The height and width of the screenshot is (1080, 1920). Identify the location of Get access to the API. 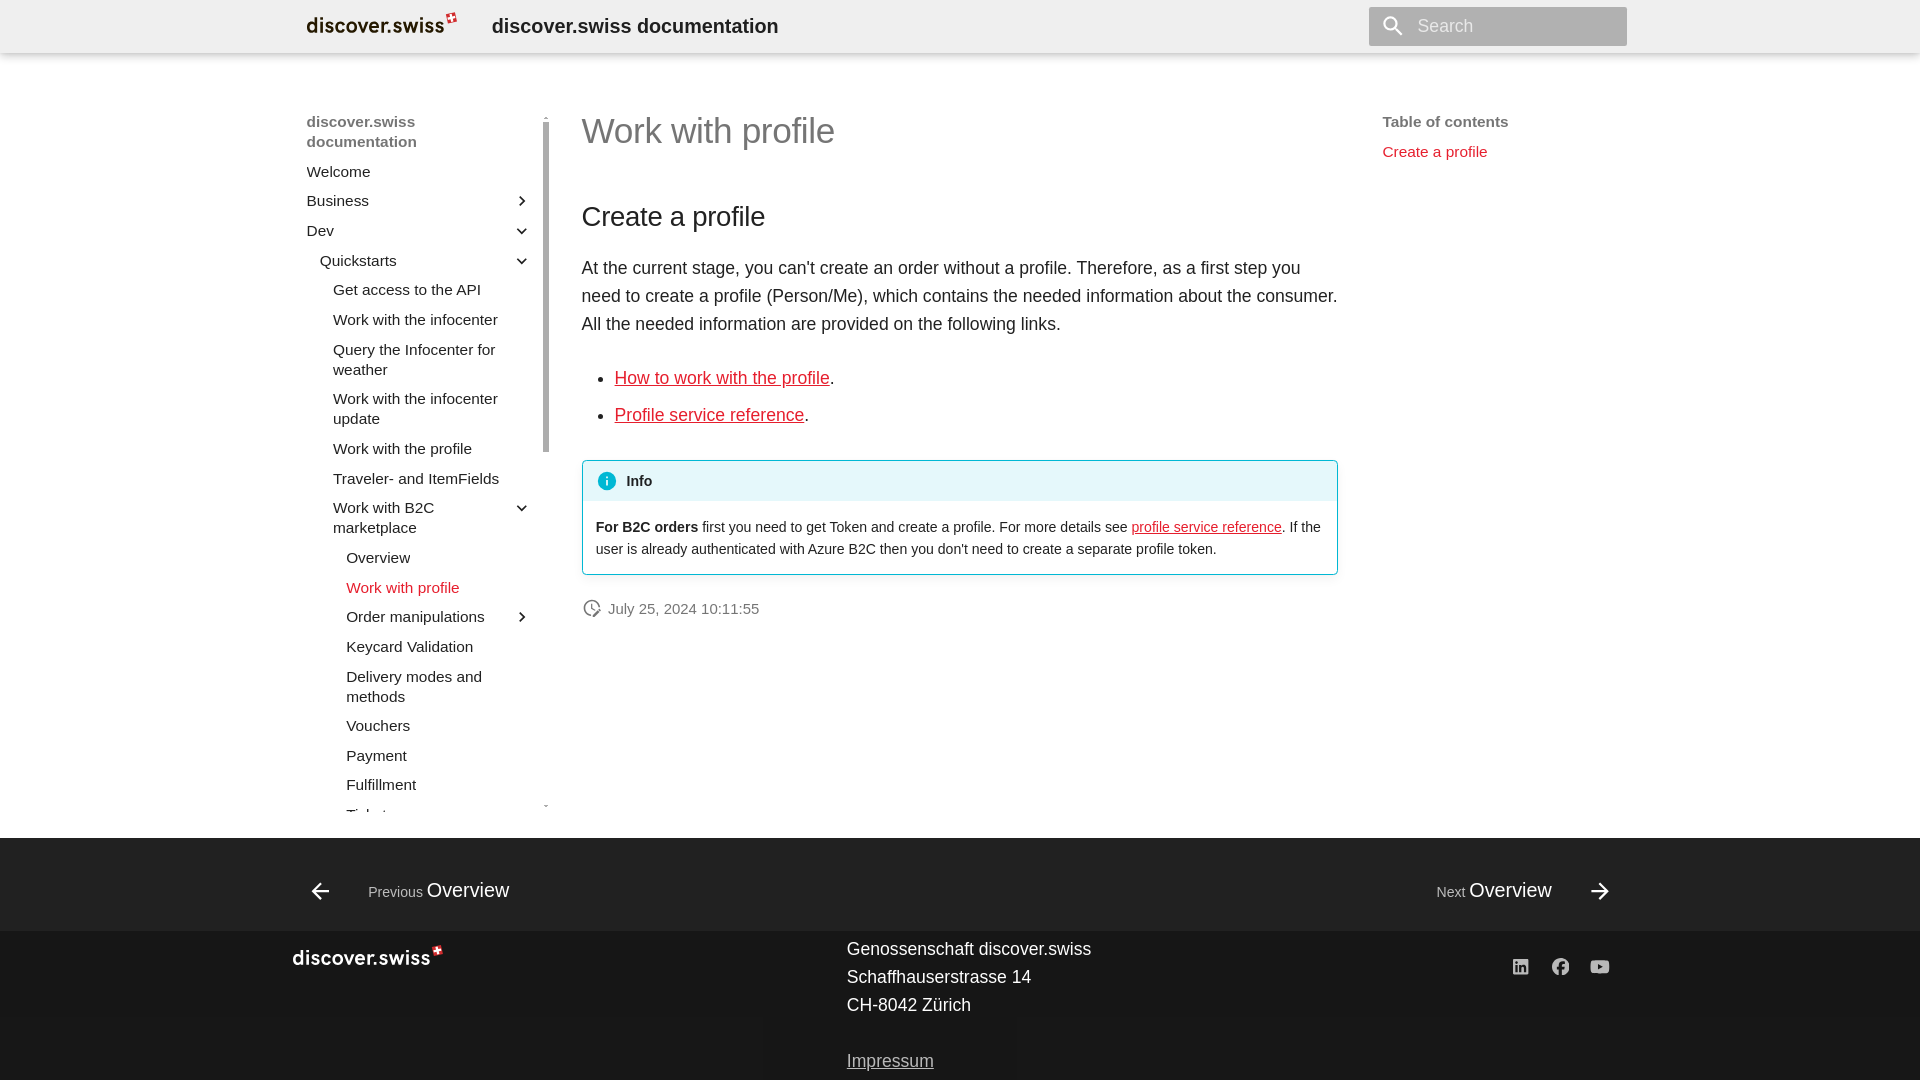
(419, 172).